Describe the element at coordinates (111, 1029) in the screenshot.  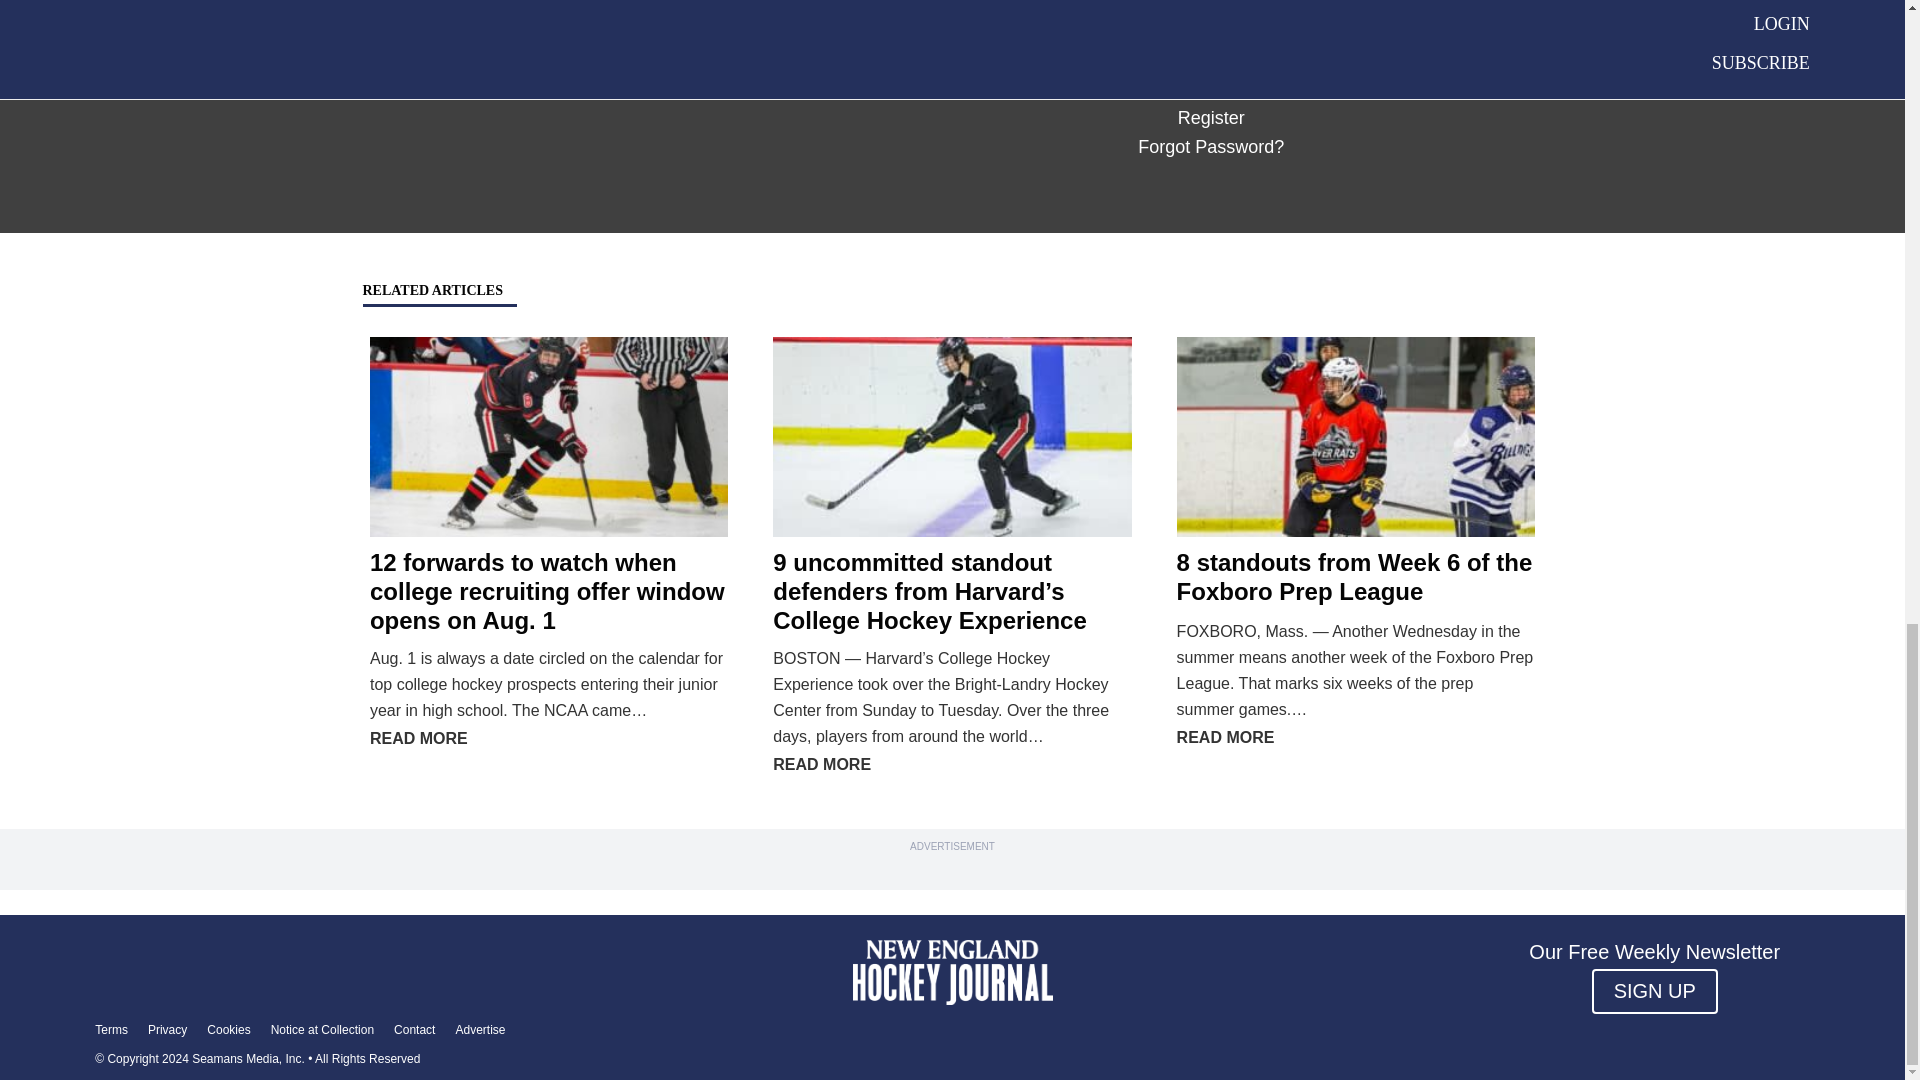
I see `Terms` at that location.